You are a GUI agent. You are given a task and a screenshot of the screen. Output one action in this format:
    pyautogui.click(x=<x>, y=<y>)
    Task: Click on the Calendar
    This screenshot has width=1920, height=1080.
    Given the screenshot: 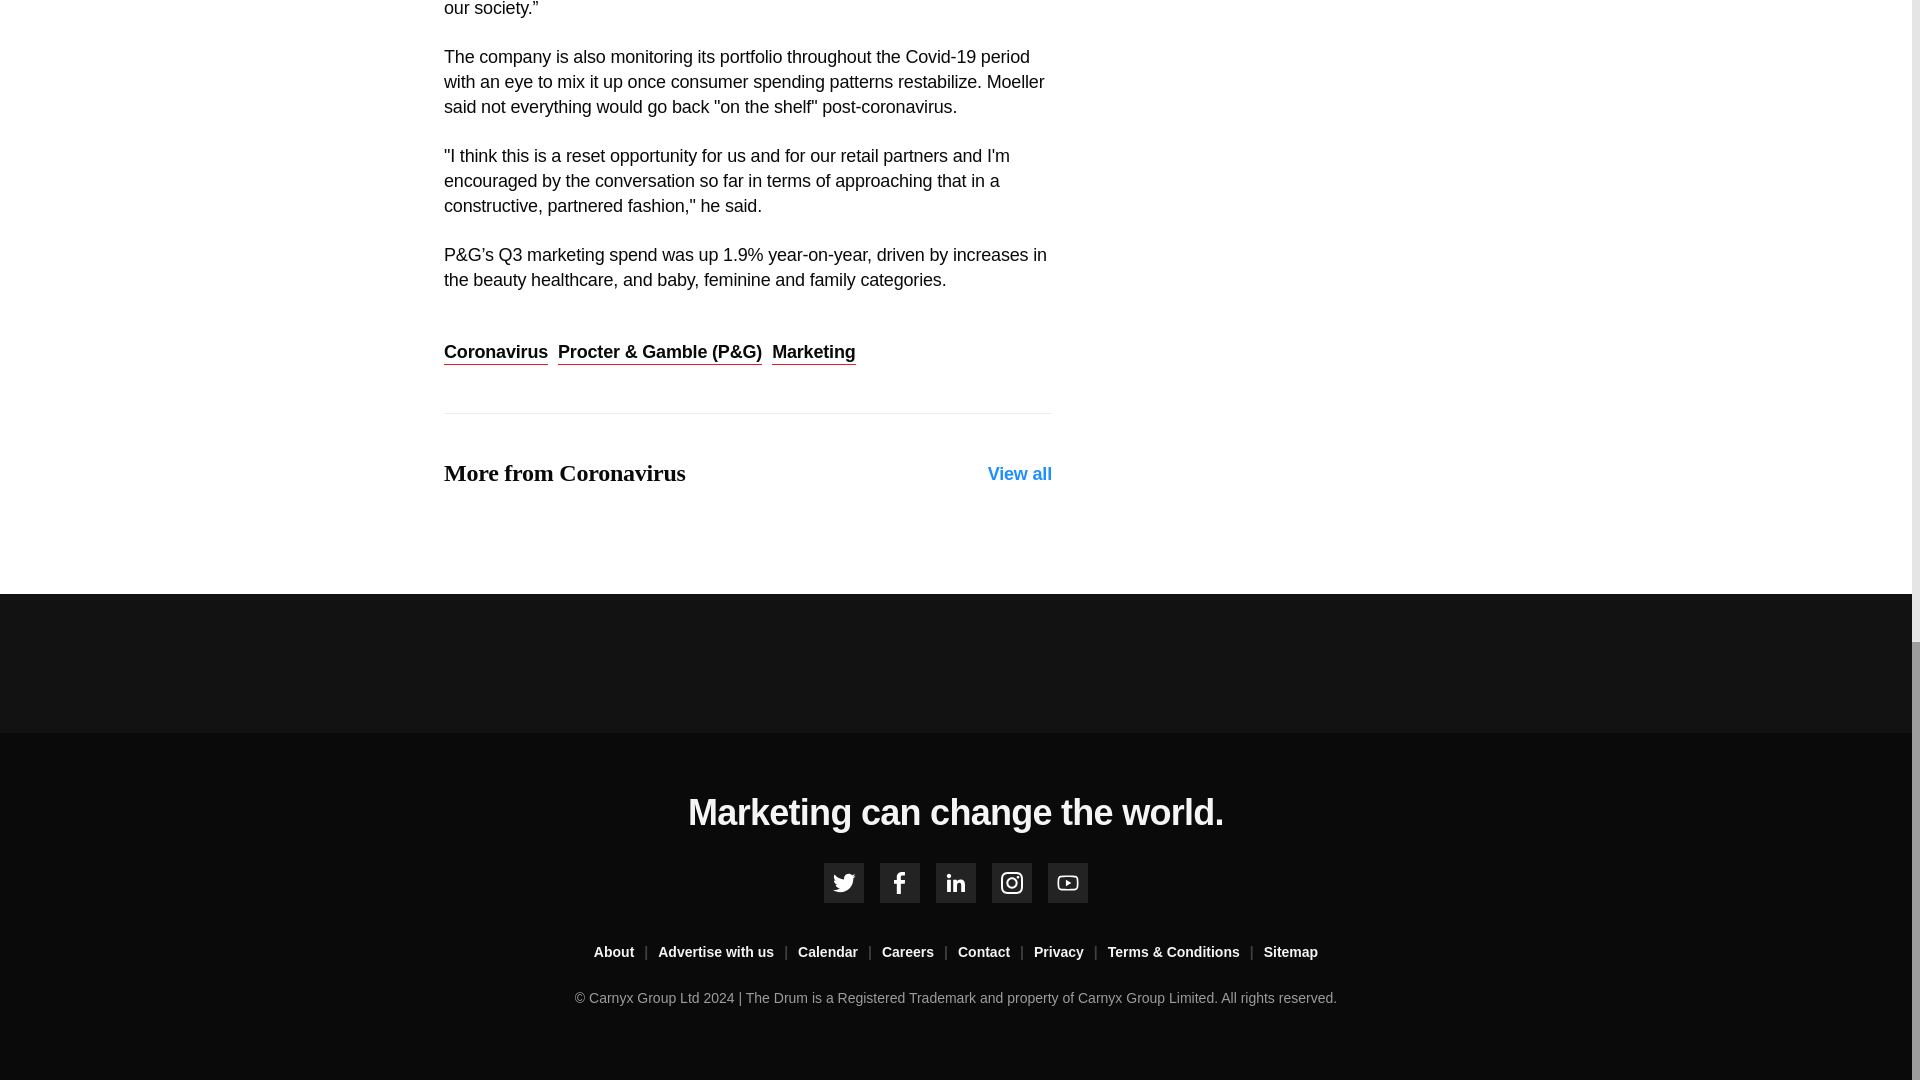 What is the action you would take?
    pyautogui.click(x=840, y=952)
    